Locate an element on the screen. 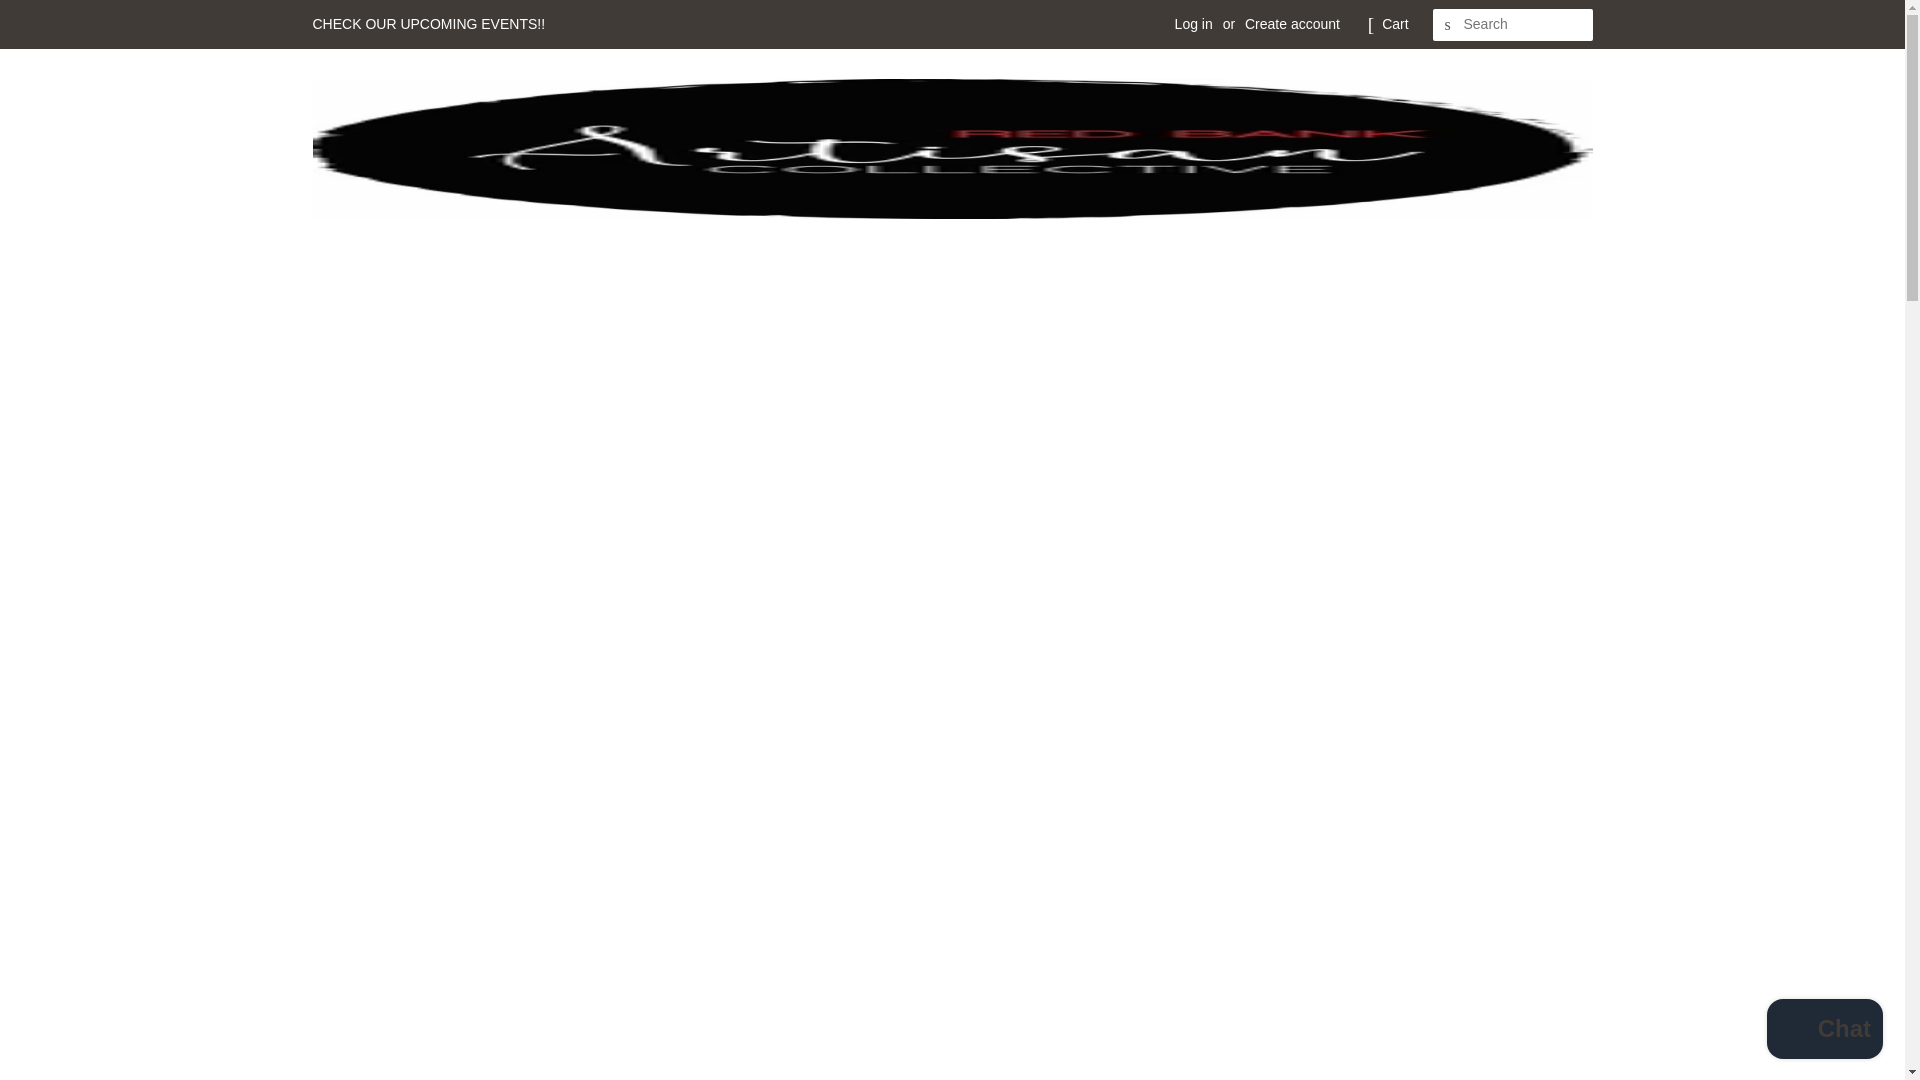  Log in is located at coordinates (1194, 24).